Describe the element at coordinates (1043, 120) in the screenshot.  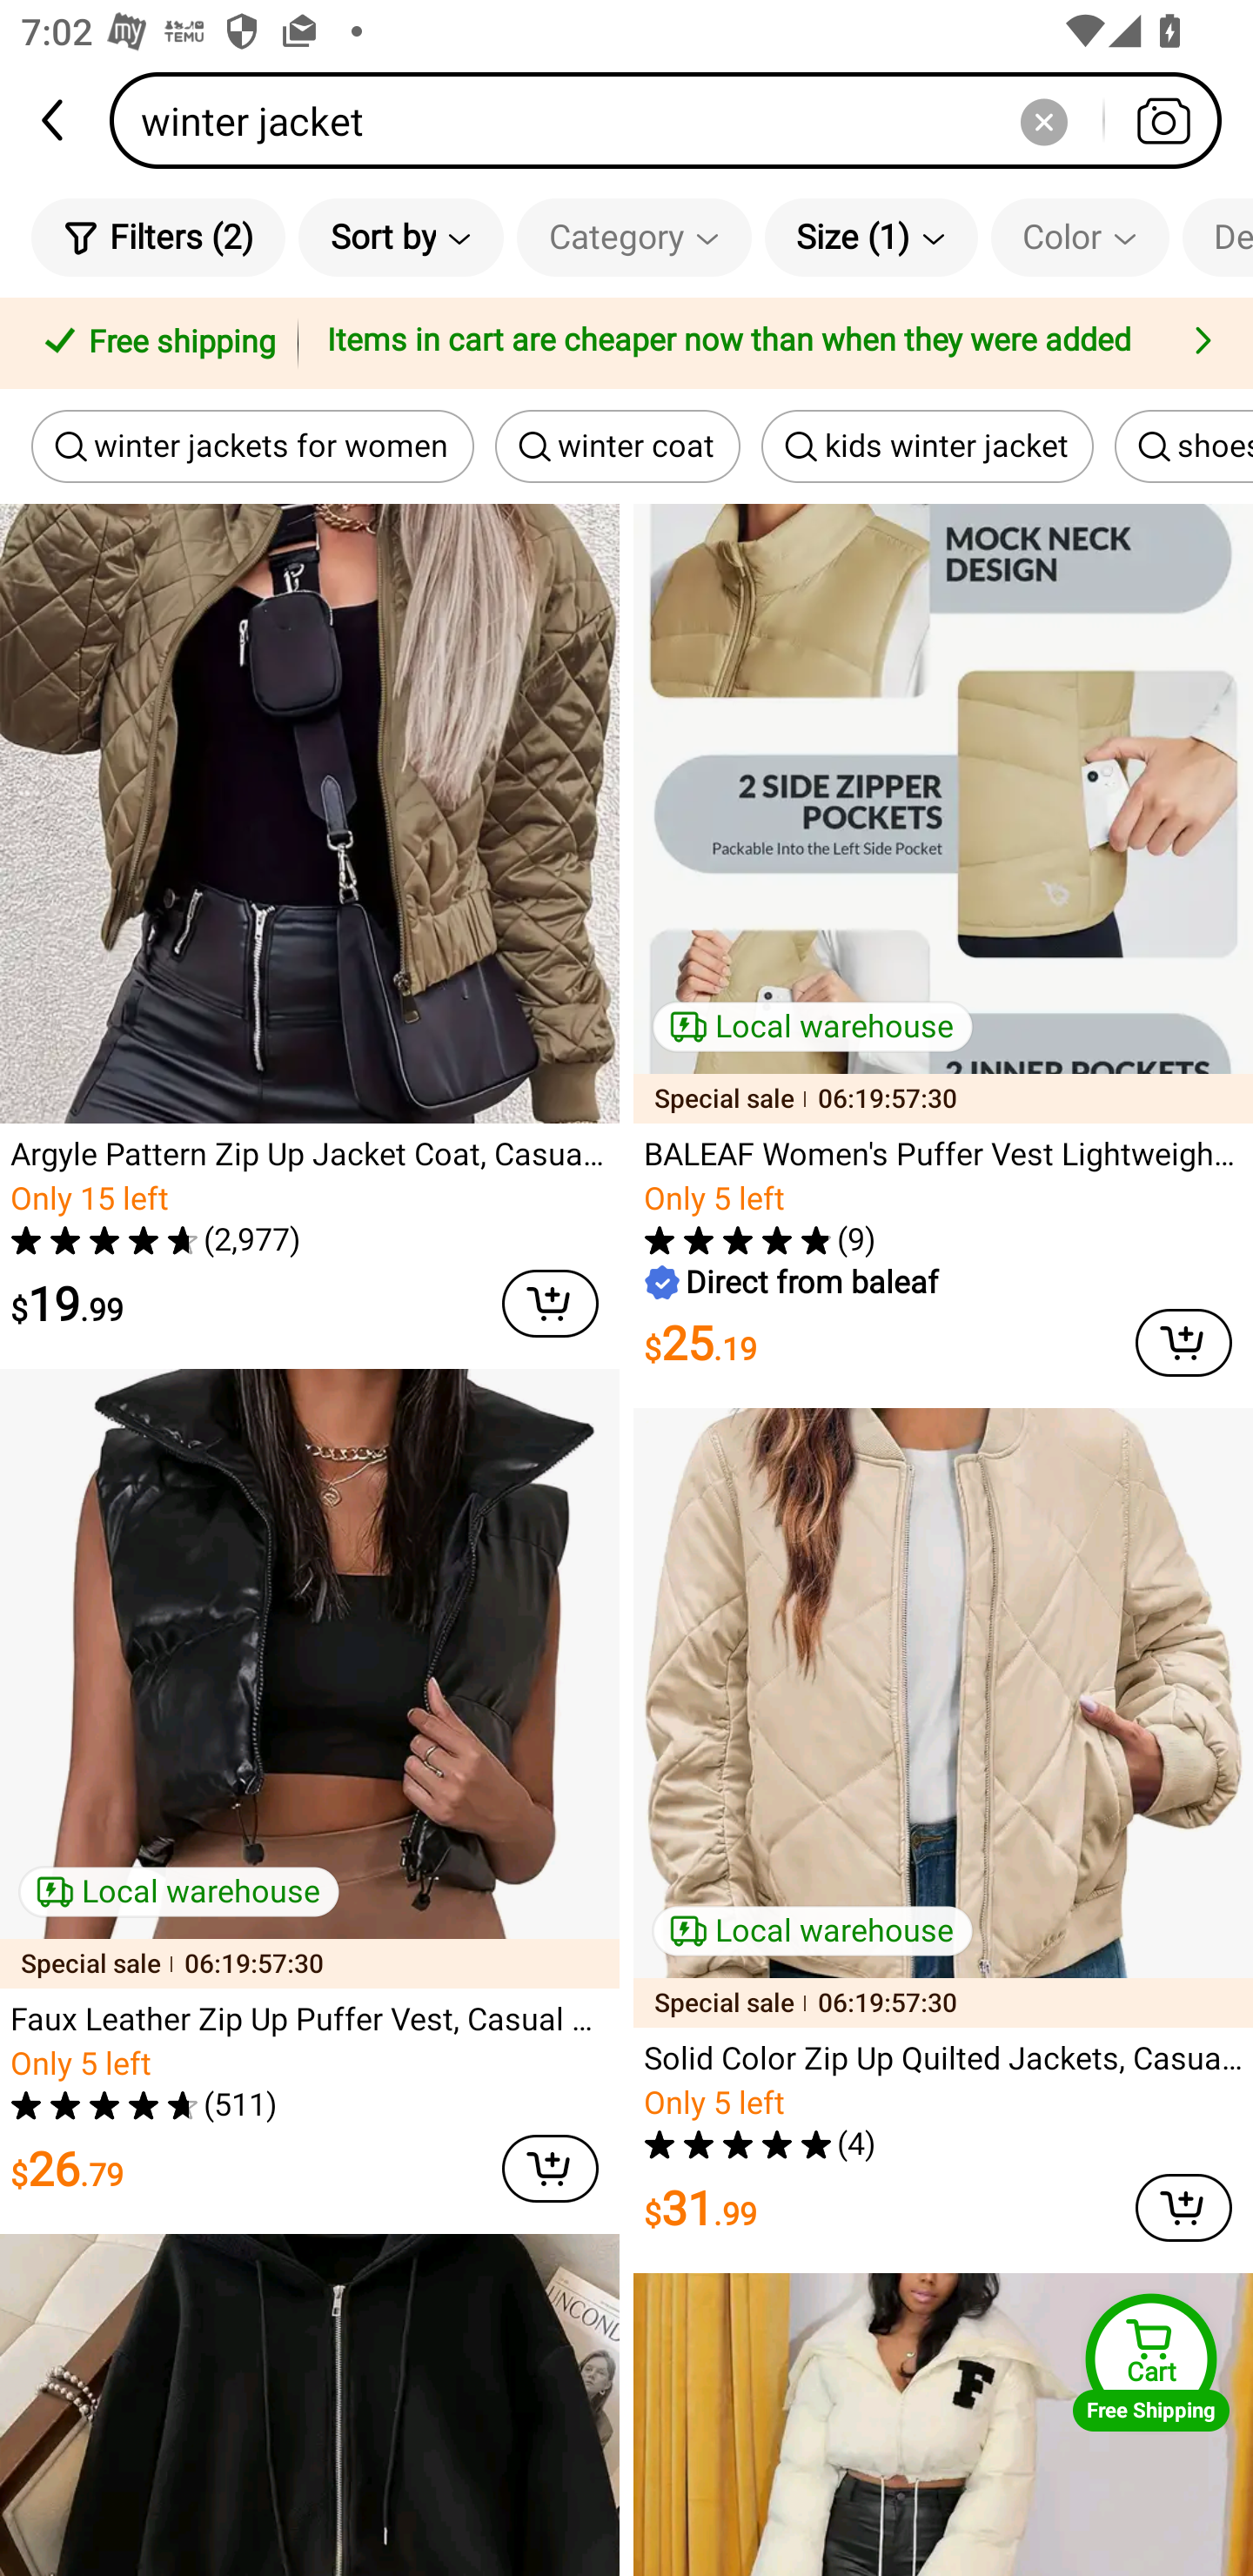
I see `Delete search history` at that location.